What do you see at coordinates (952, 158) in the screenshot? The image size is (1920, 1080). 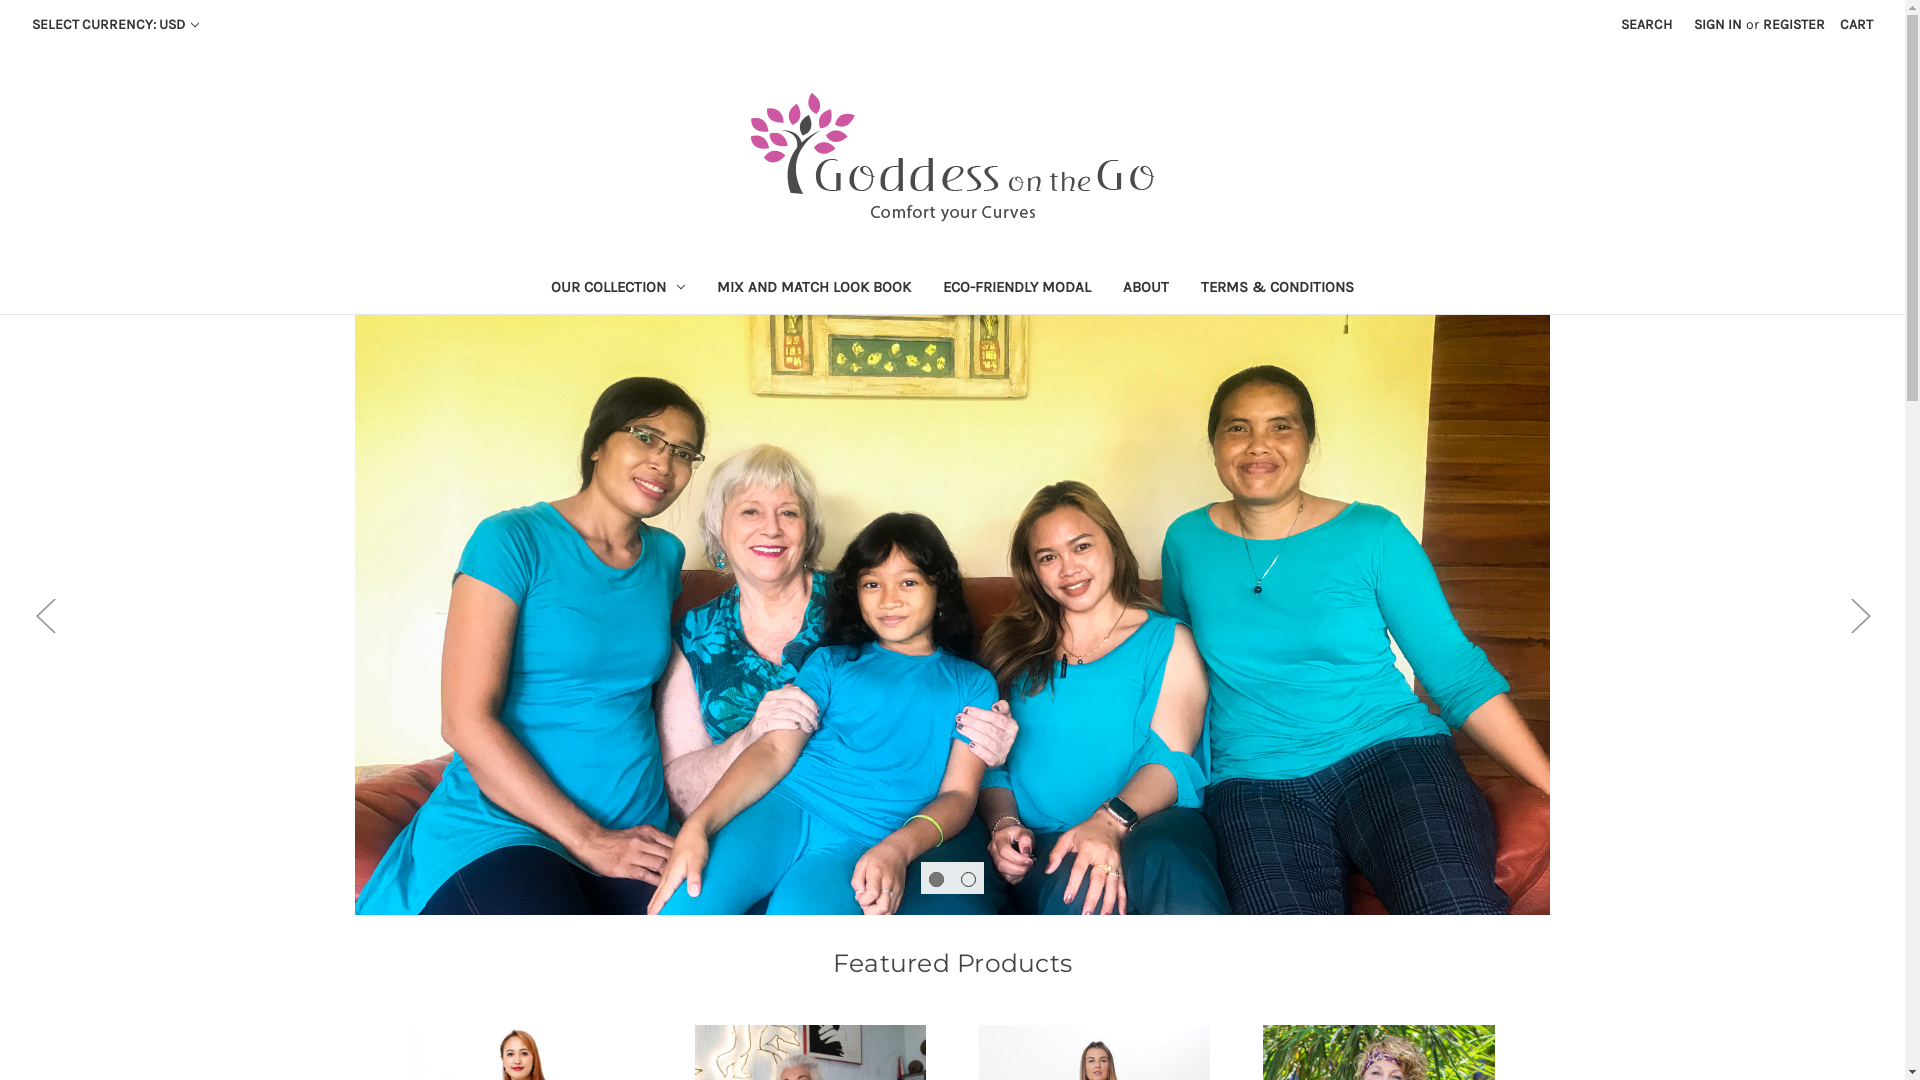 I see `Goddess on the Go` at bounding box center [952, 158].